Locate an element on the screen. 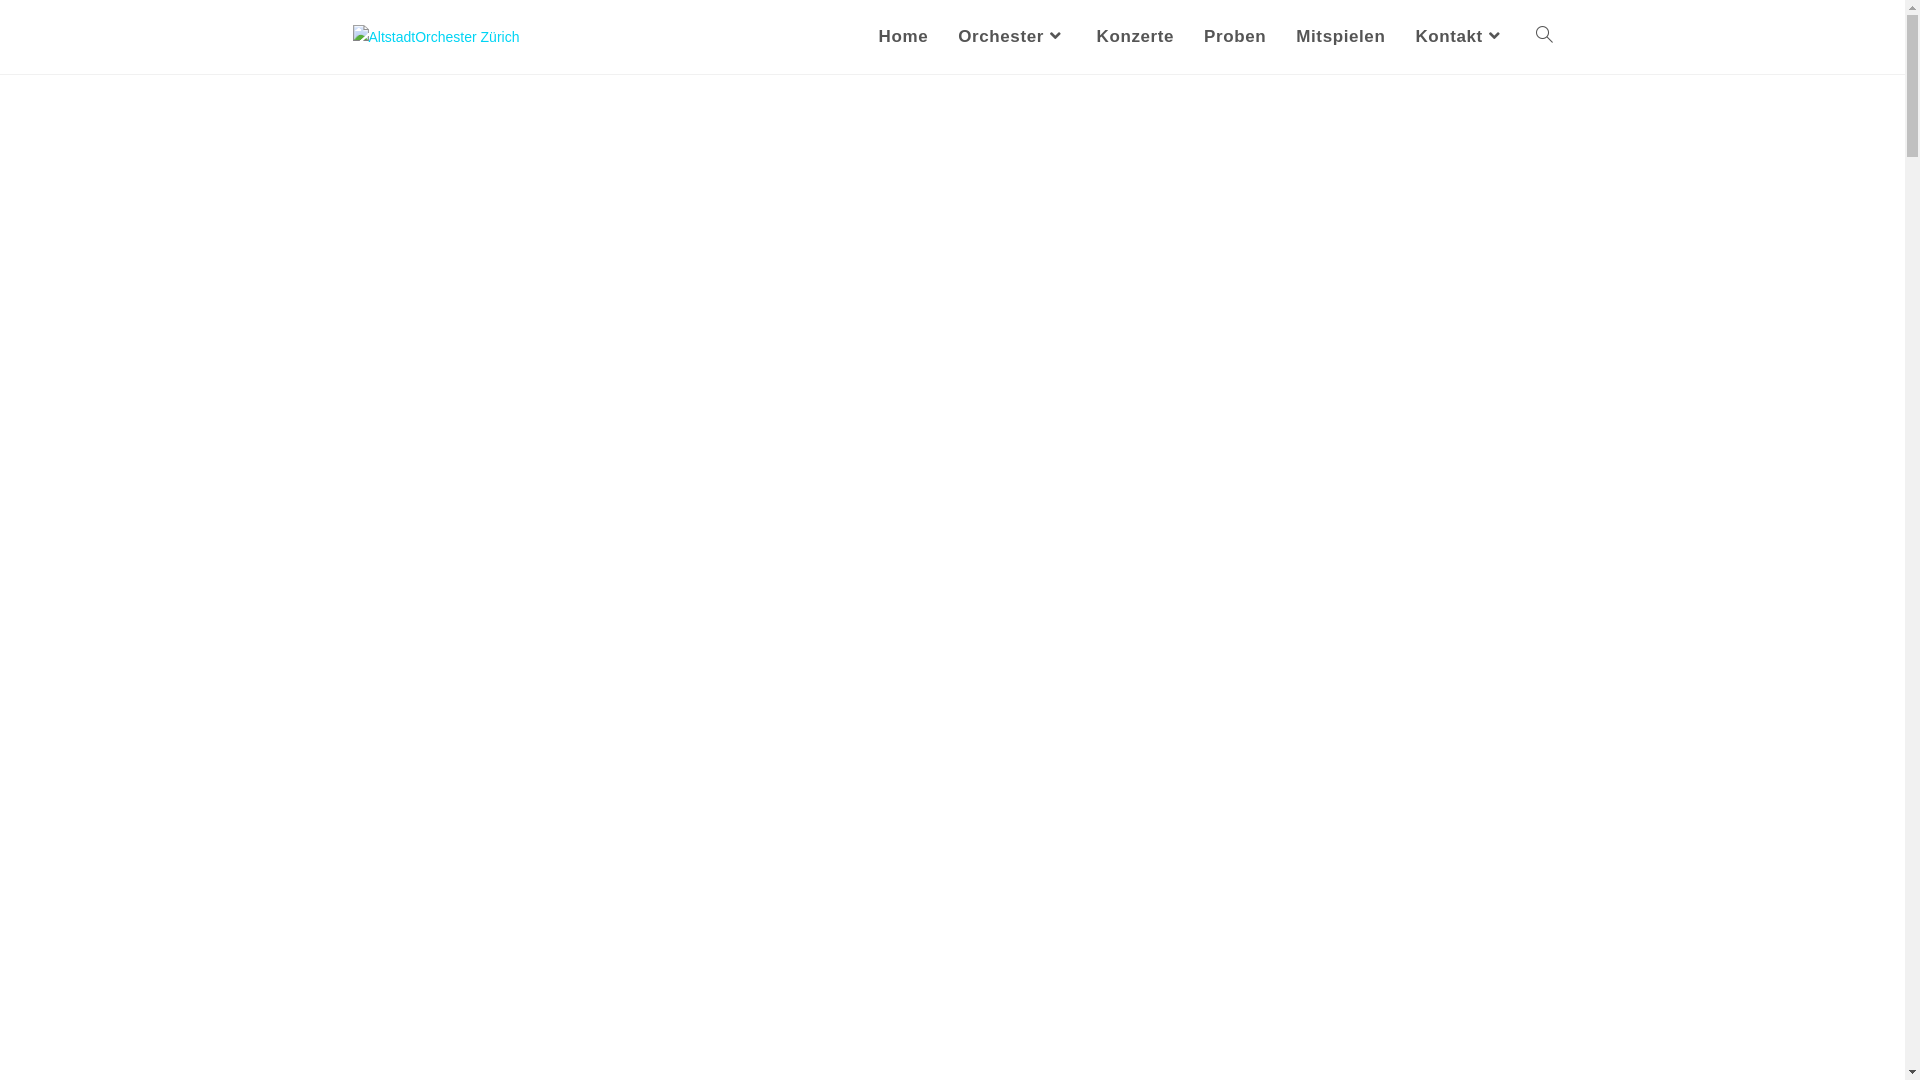 Image resolution: width=1920 pixels, height=1080 pixels. Orchester is located at coordinates (1012, 37).